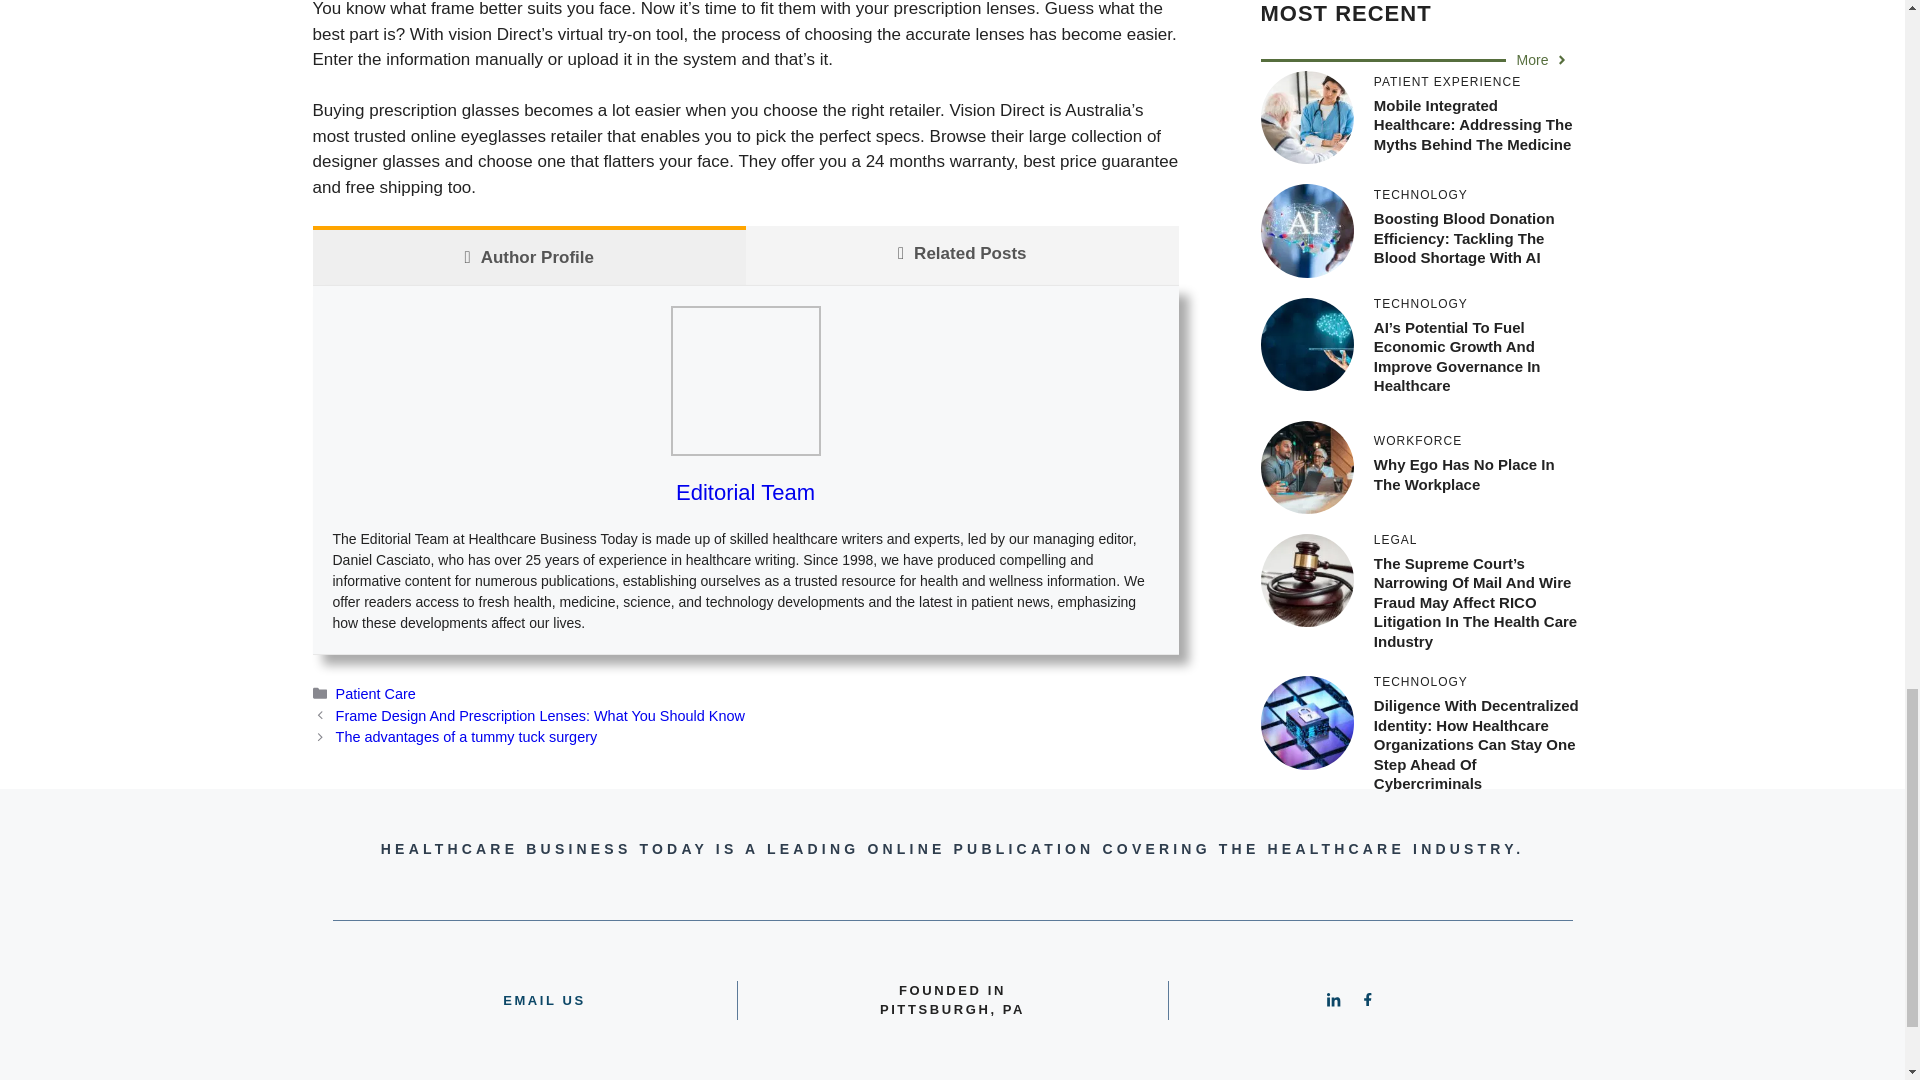 Image resolution: width=1920 pixels, height=1080 pixels. What do you see at coordinates (466, 737) in the screenshot?
I see `The advantages of a tummy tuck surgery` at bounding box center [466, 737].